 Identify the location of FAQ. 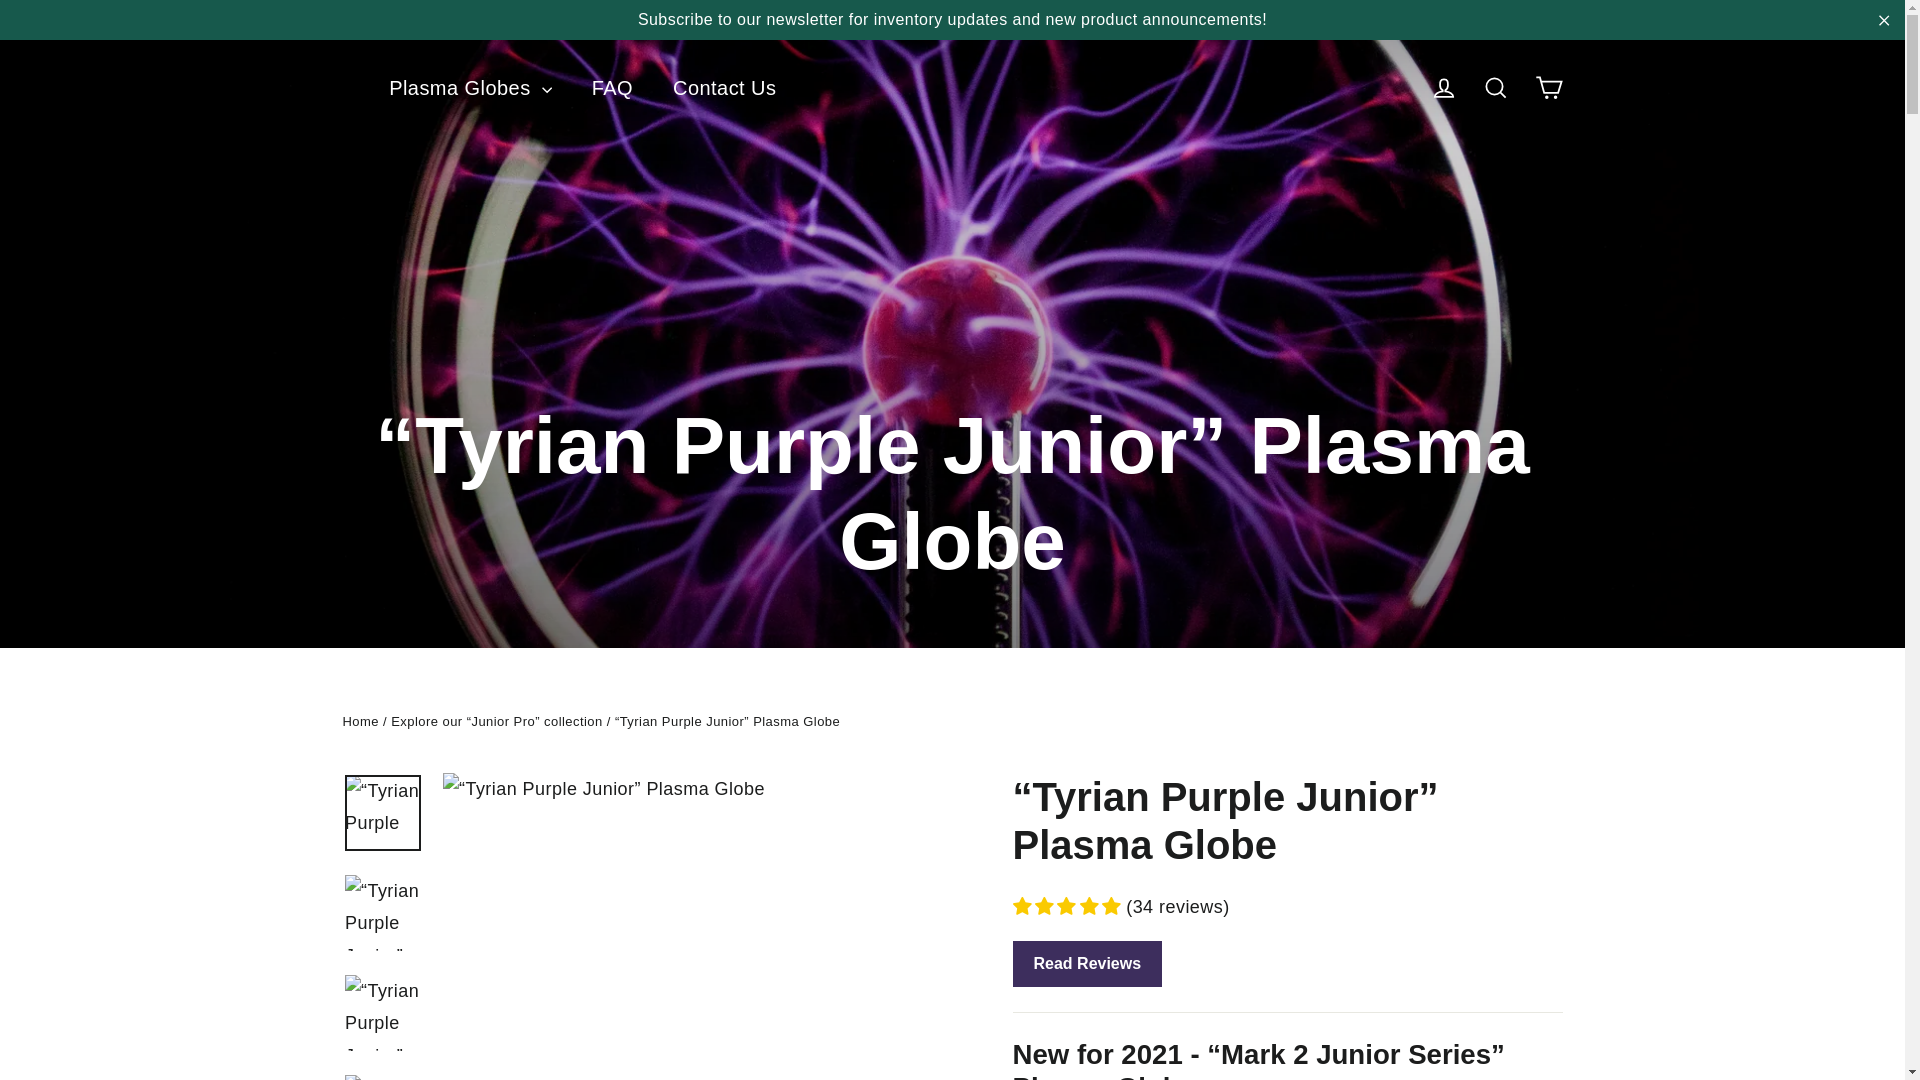
(612, 88).